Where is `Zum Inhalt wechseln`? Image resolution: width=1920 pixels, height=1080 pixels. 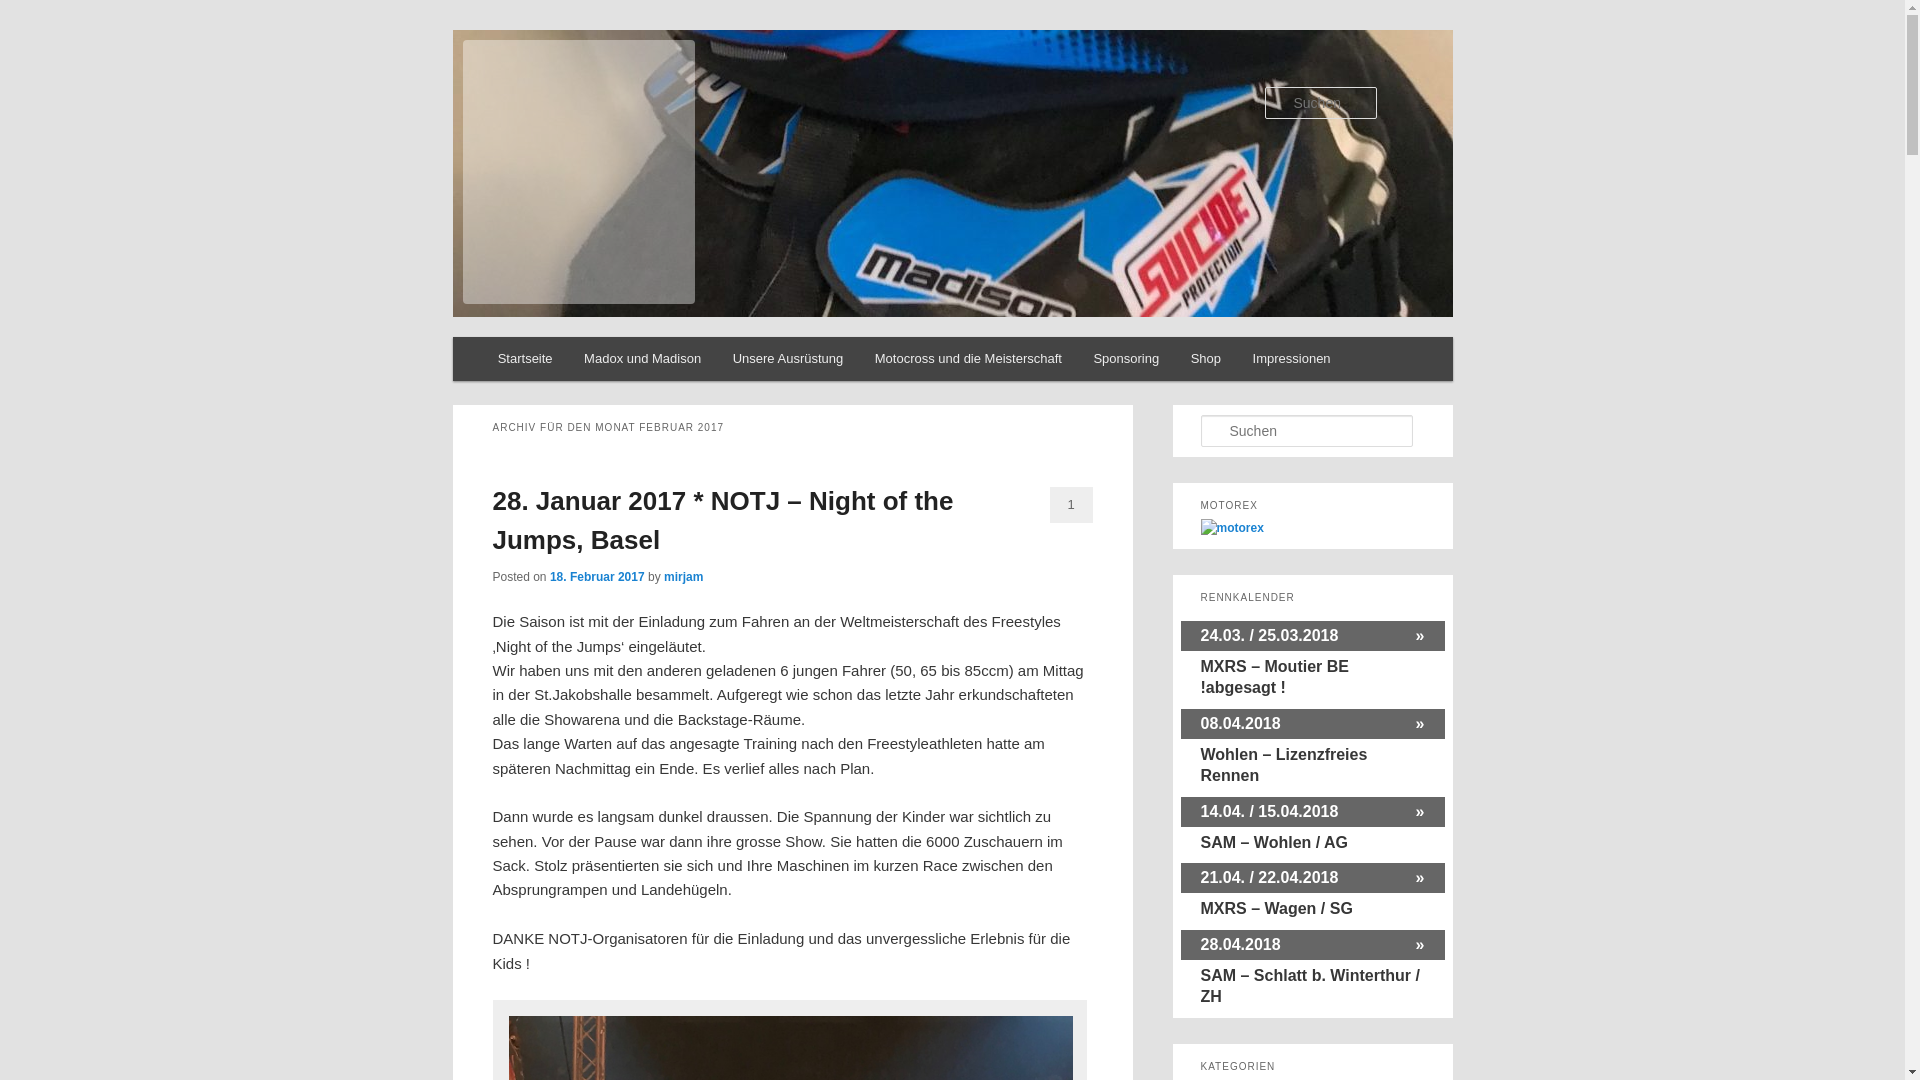
Zum Inhalt wechseln is located at coordinates (578, 362).